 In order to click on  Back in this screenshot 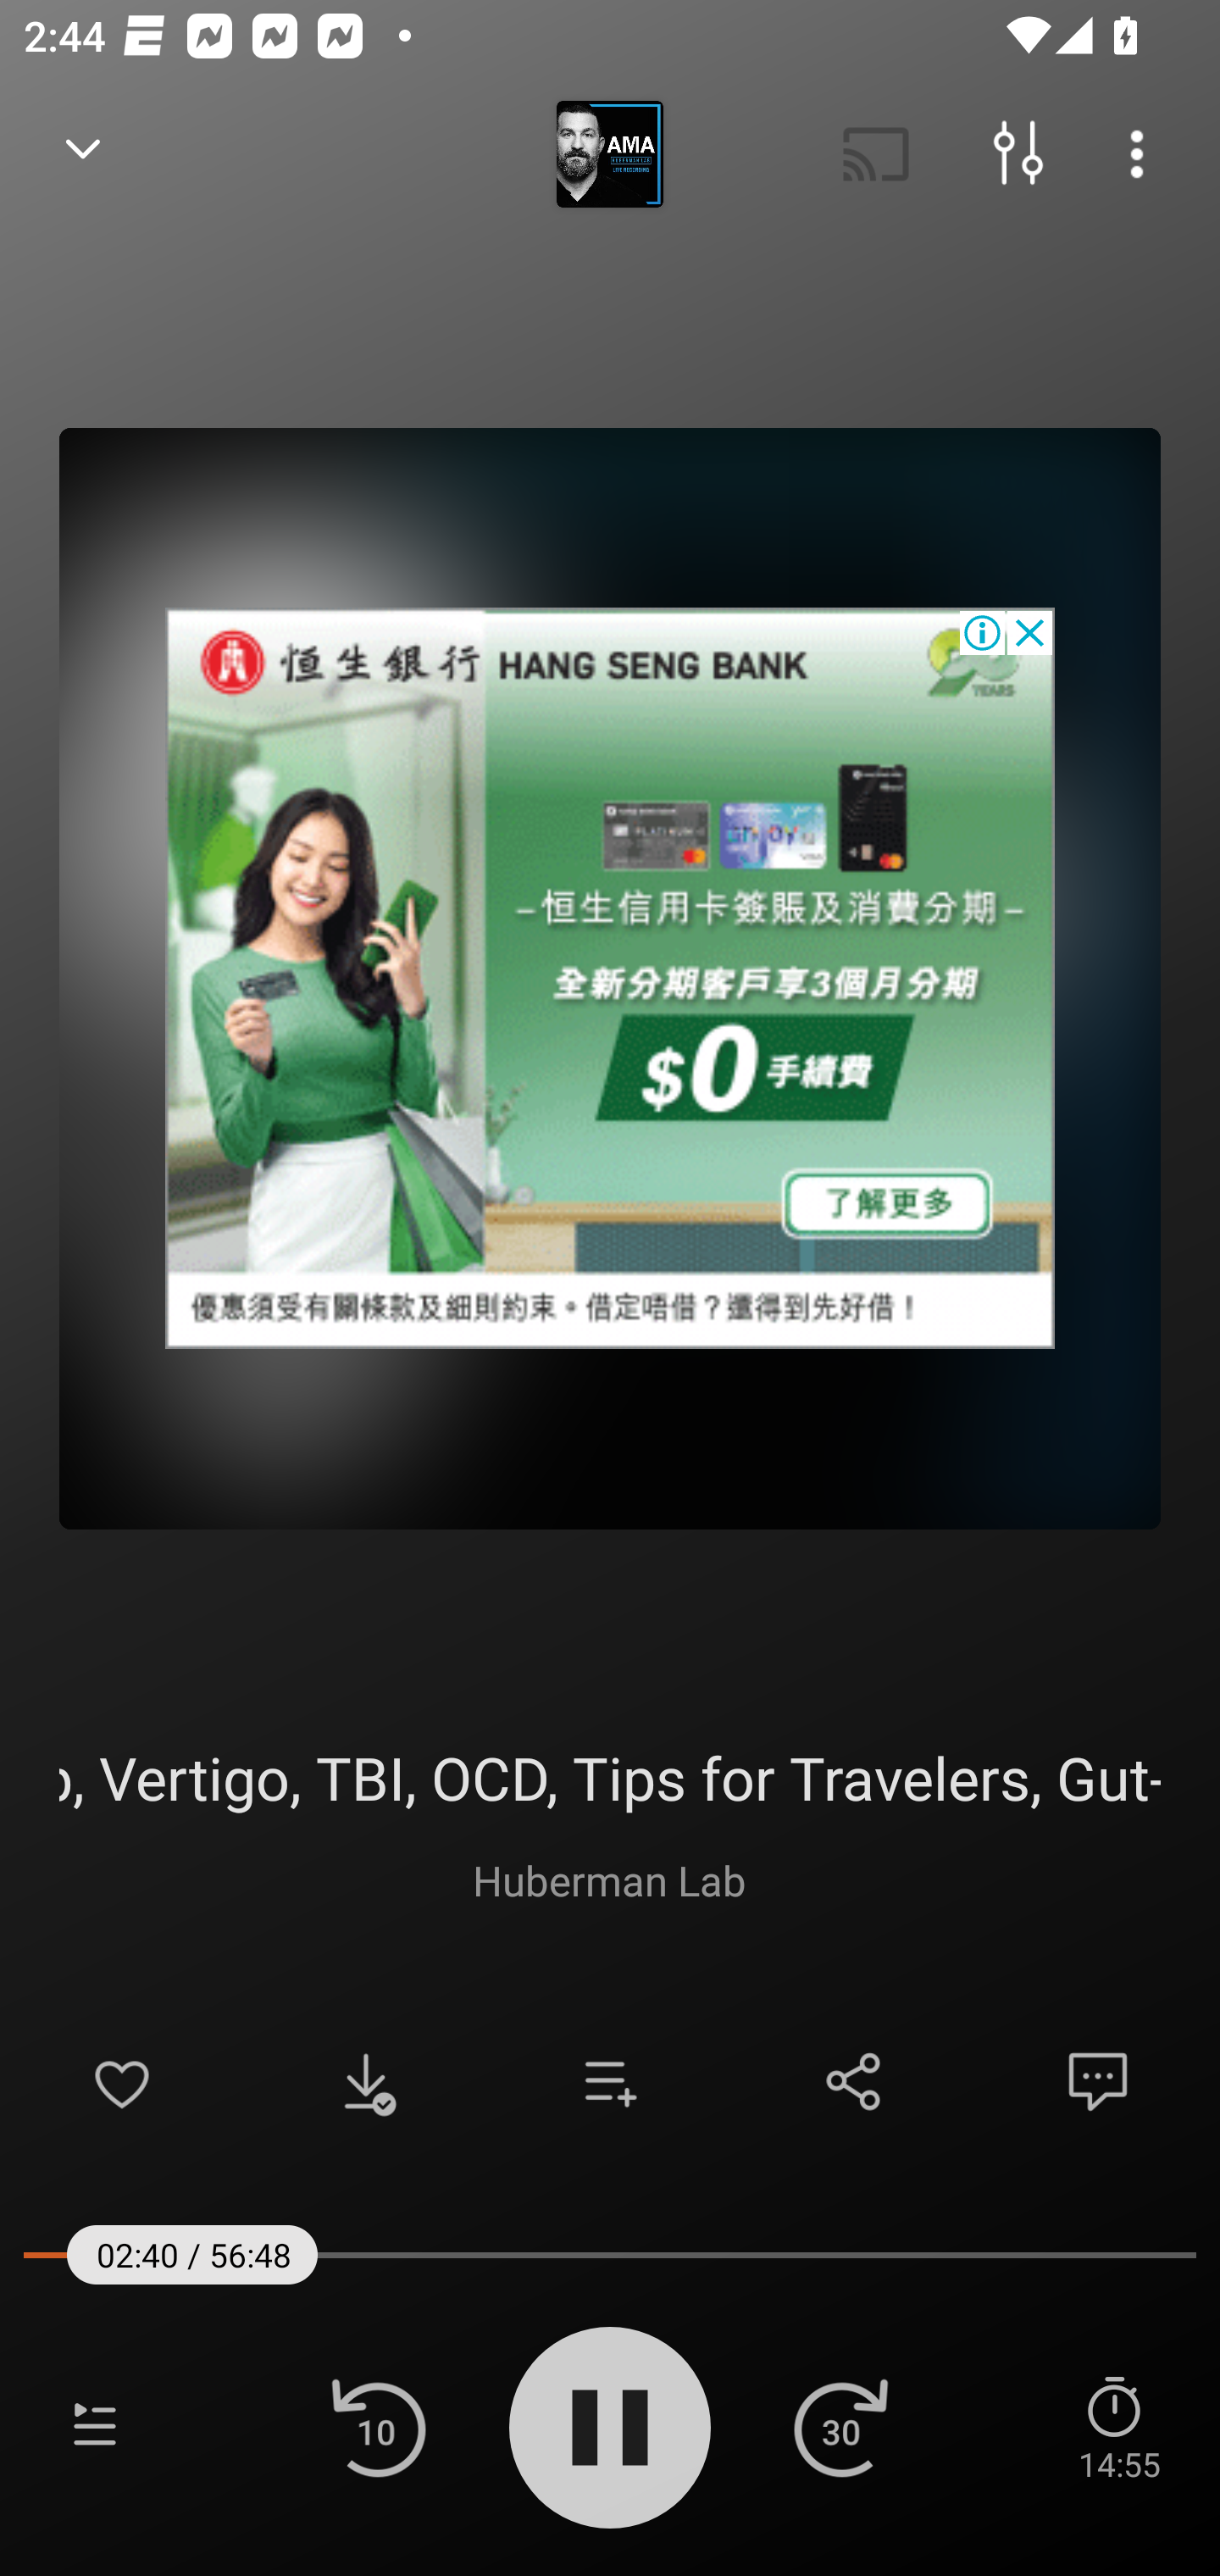, I will do `click(83, 154)`.